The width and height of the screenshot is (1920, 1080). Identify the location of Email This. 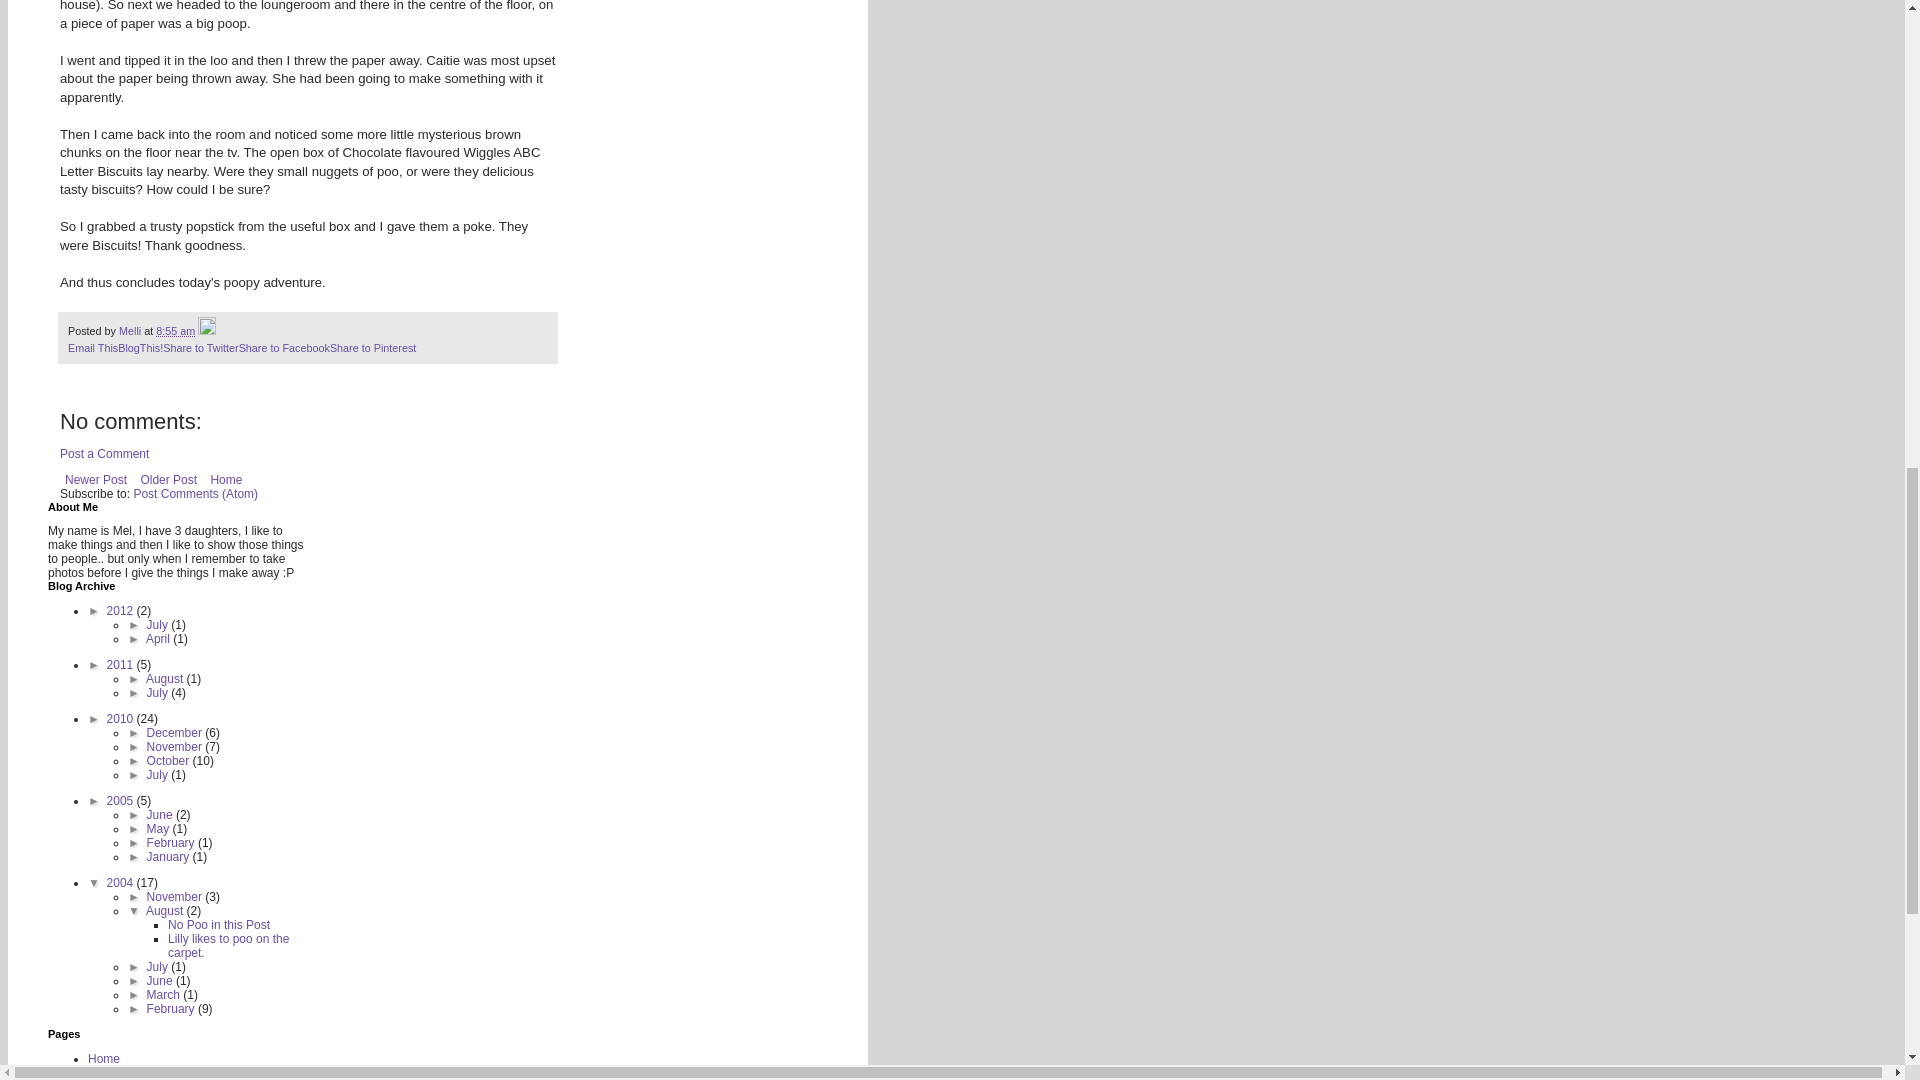
(92, 348).